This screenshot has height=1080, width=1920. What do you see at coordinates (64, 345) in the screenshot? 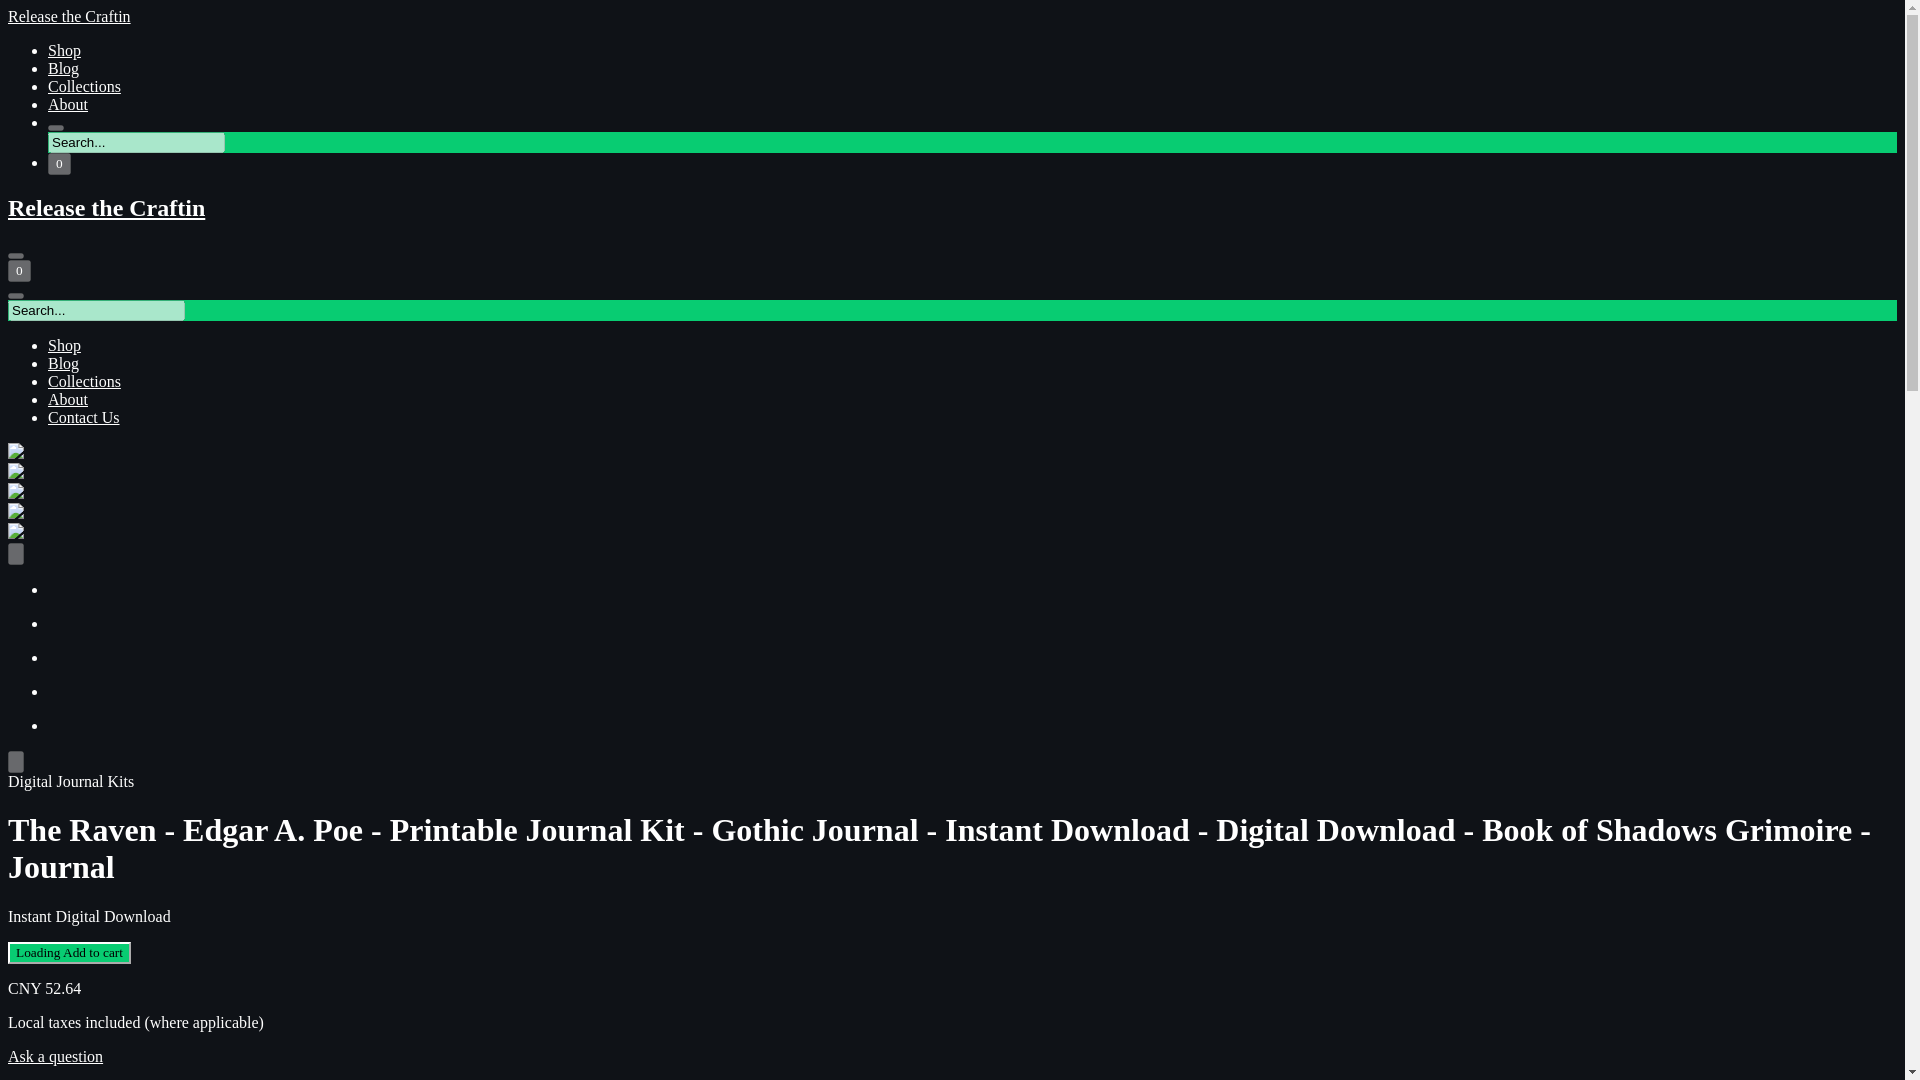
I see `Shop` at bounding box center [64, 345].